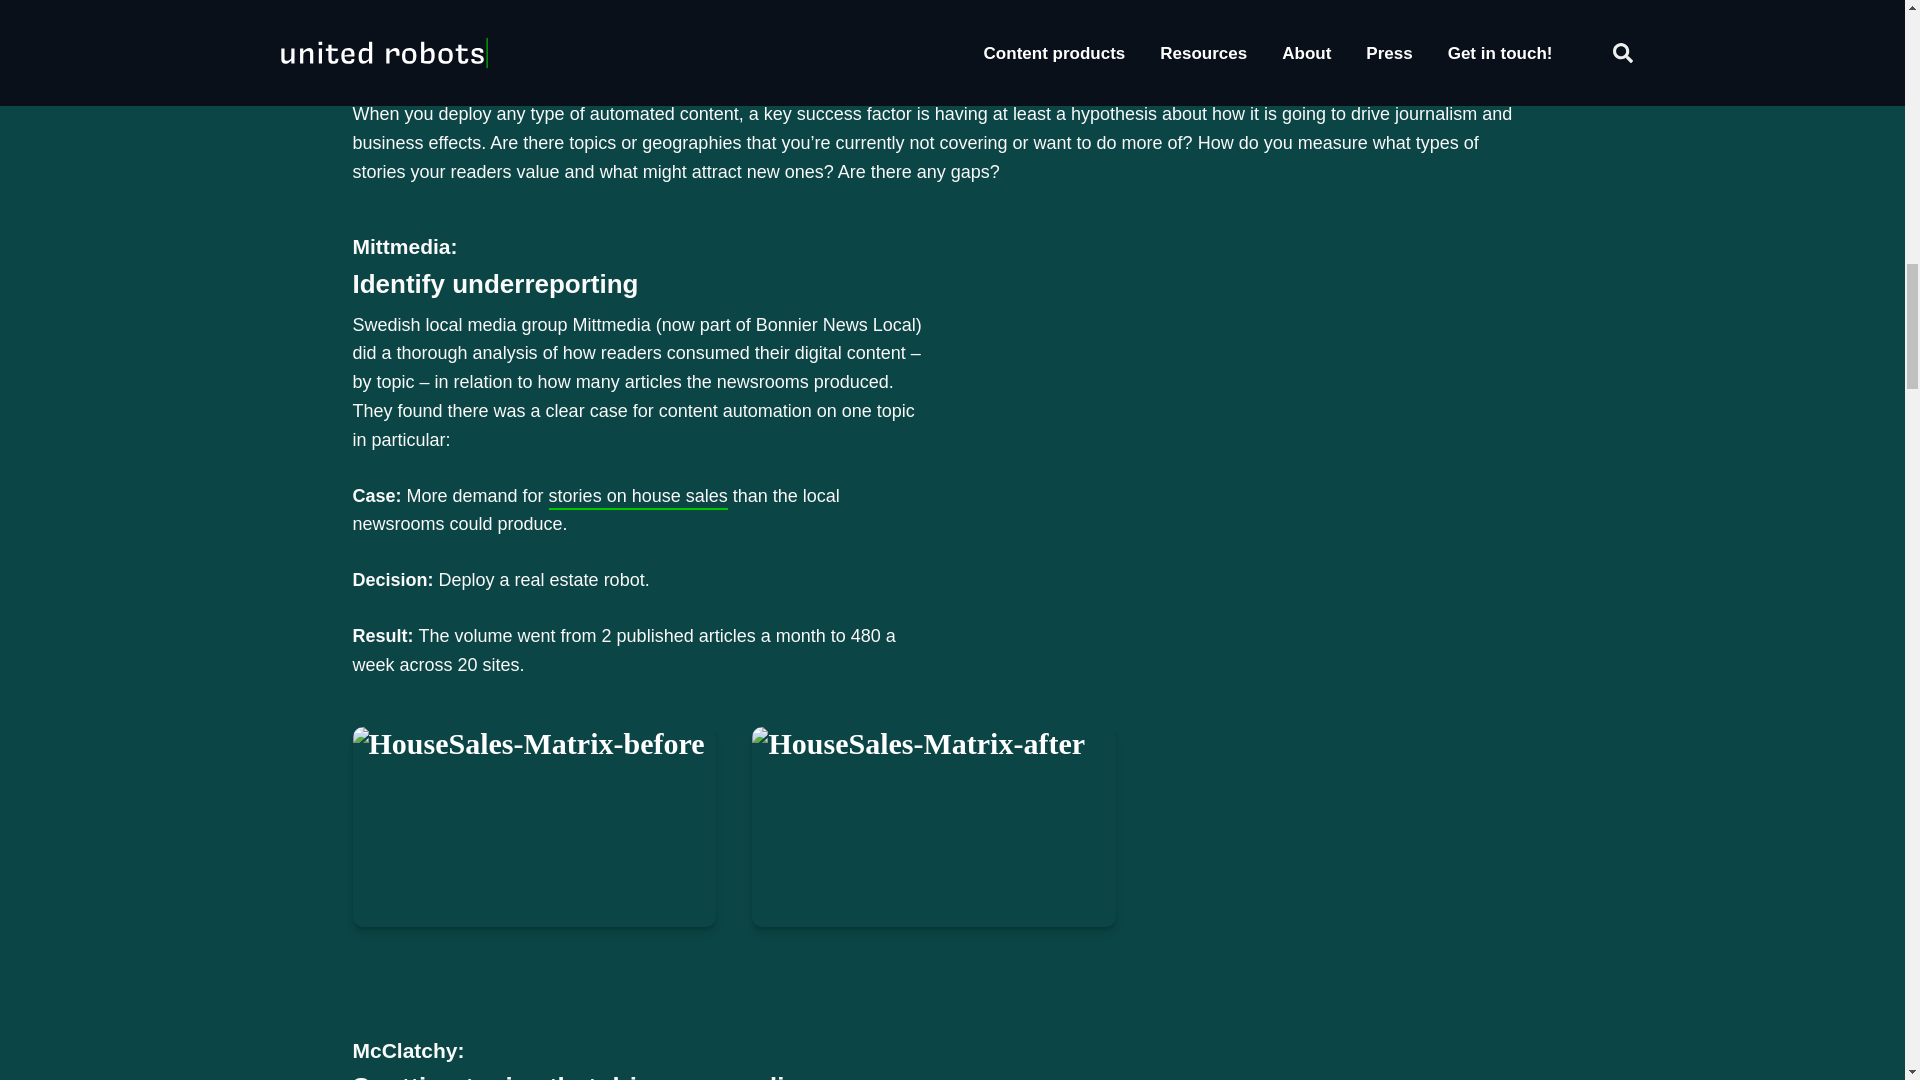 Image resolution: width=1920 pixels, height=1080 pixels. I want to click on HouseSales-Matrix-after, so click(934, 826).